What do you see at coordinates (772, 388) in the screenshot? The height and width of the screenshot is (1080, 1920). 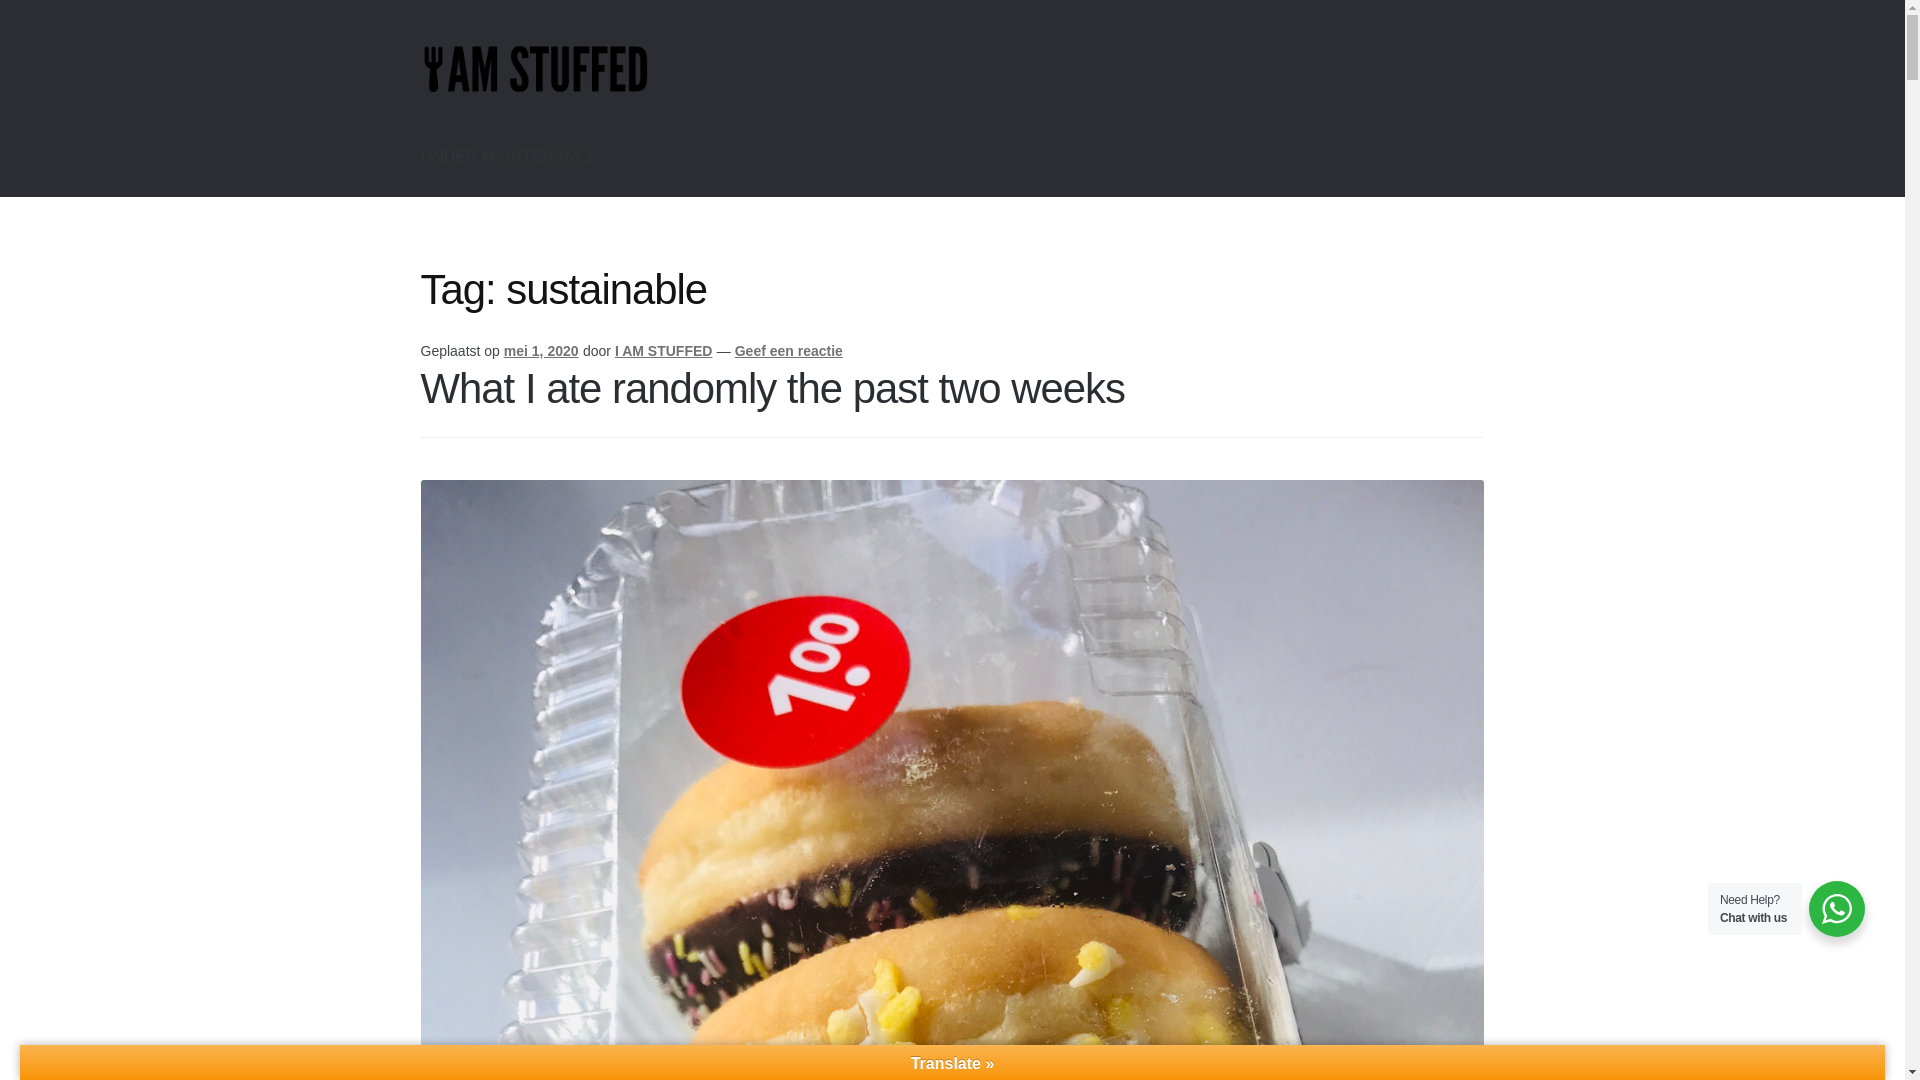 I see `What I ate randomly the past two weeks` at bounding box center [772, 388].